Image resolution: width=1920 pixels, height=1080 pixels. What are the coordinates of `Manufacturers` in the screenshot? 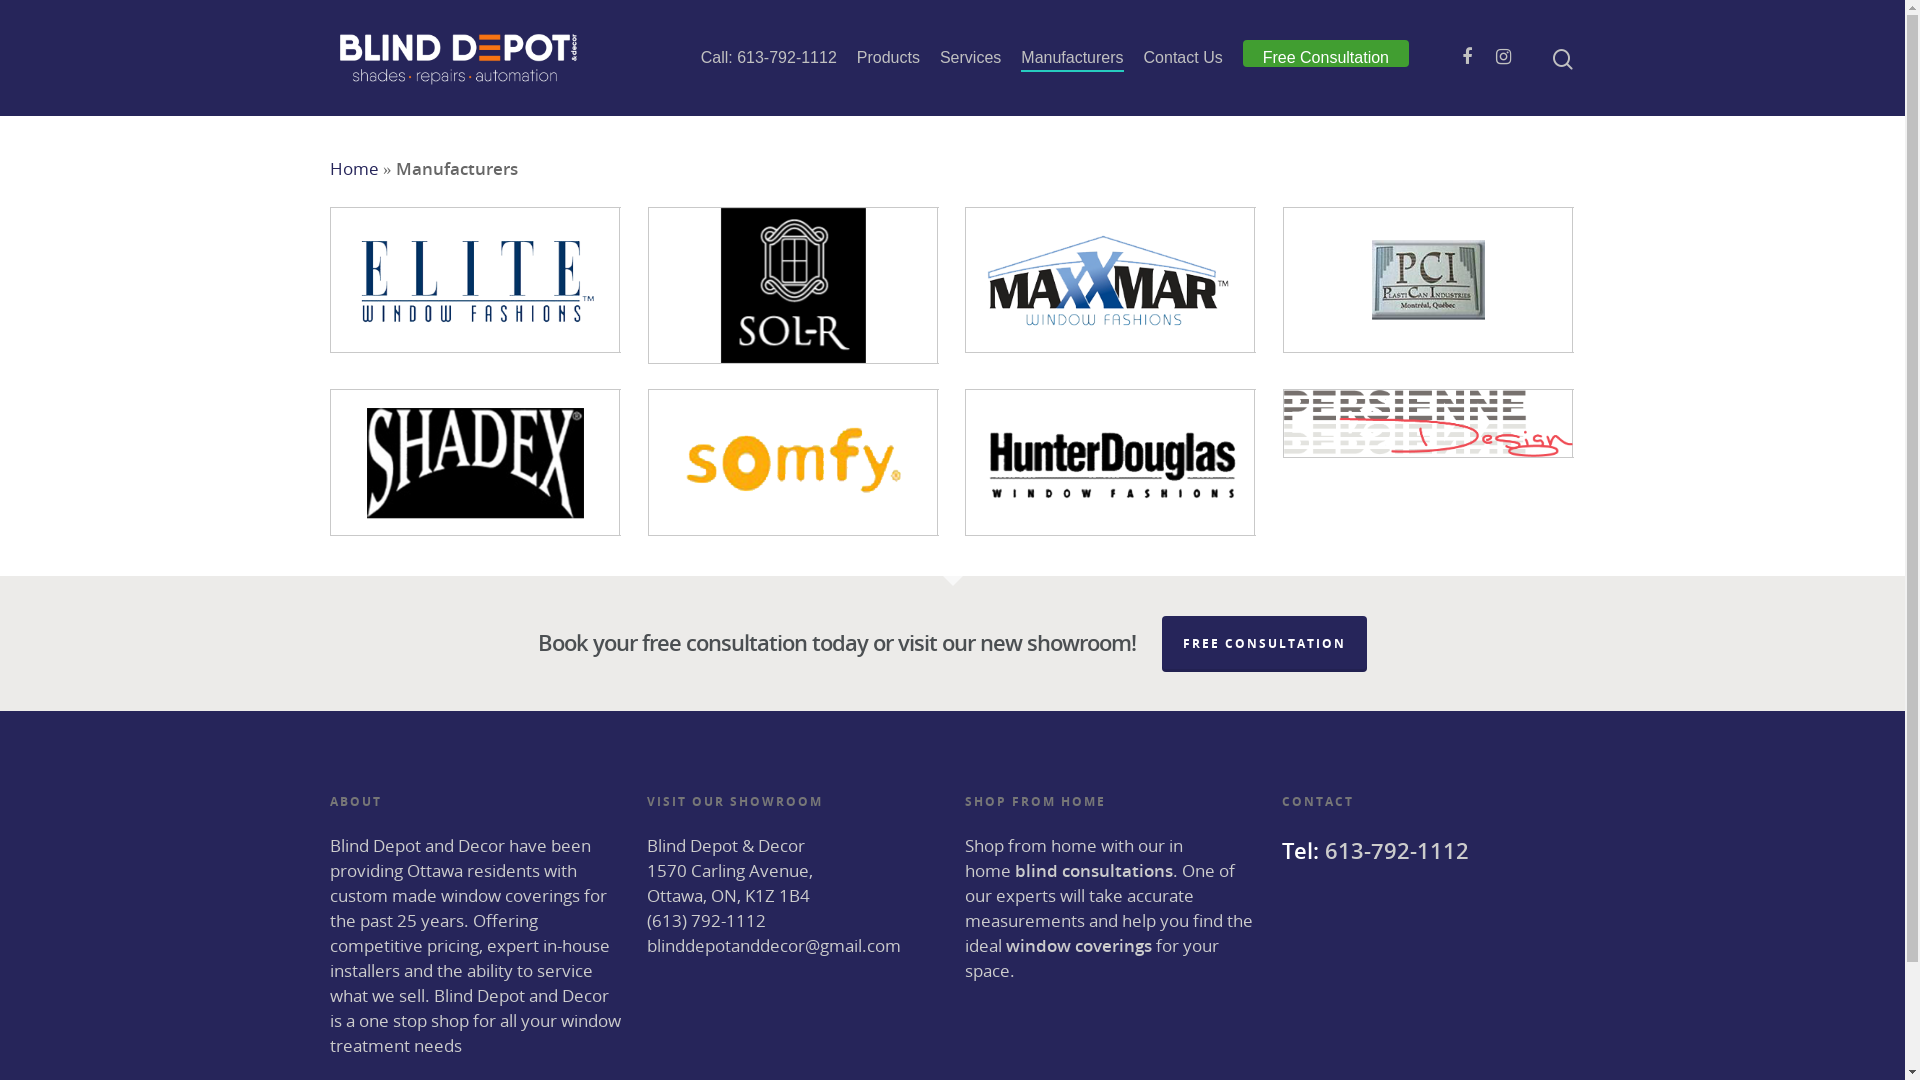 It's located at (1072, 58).